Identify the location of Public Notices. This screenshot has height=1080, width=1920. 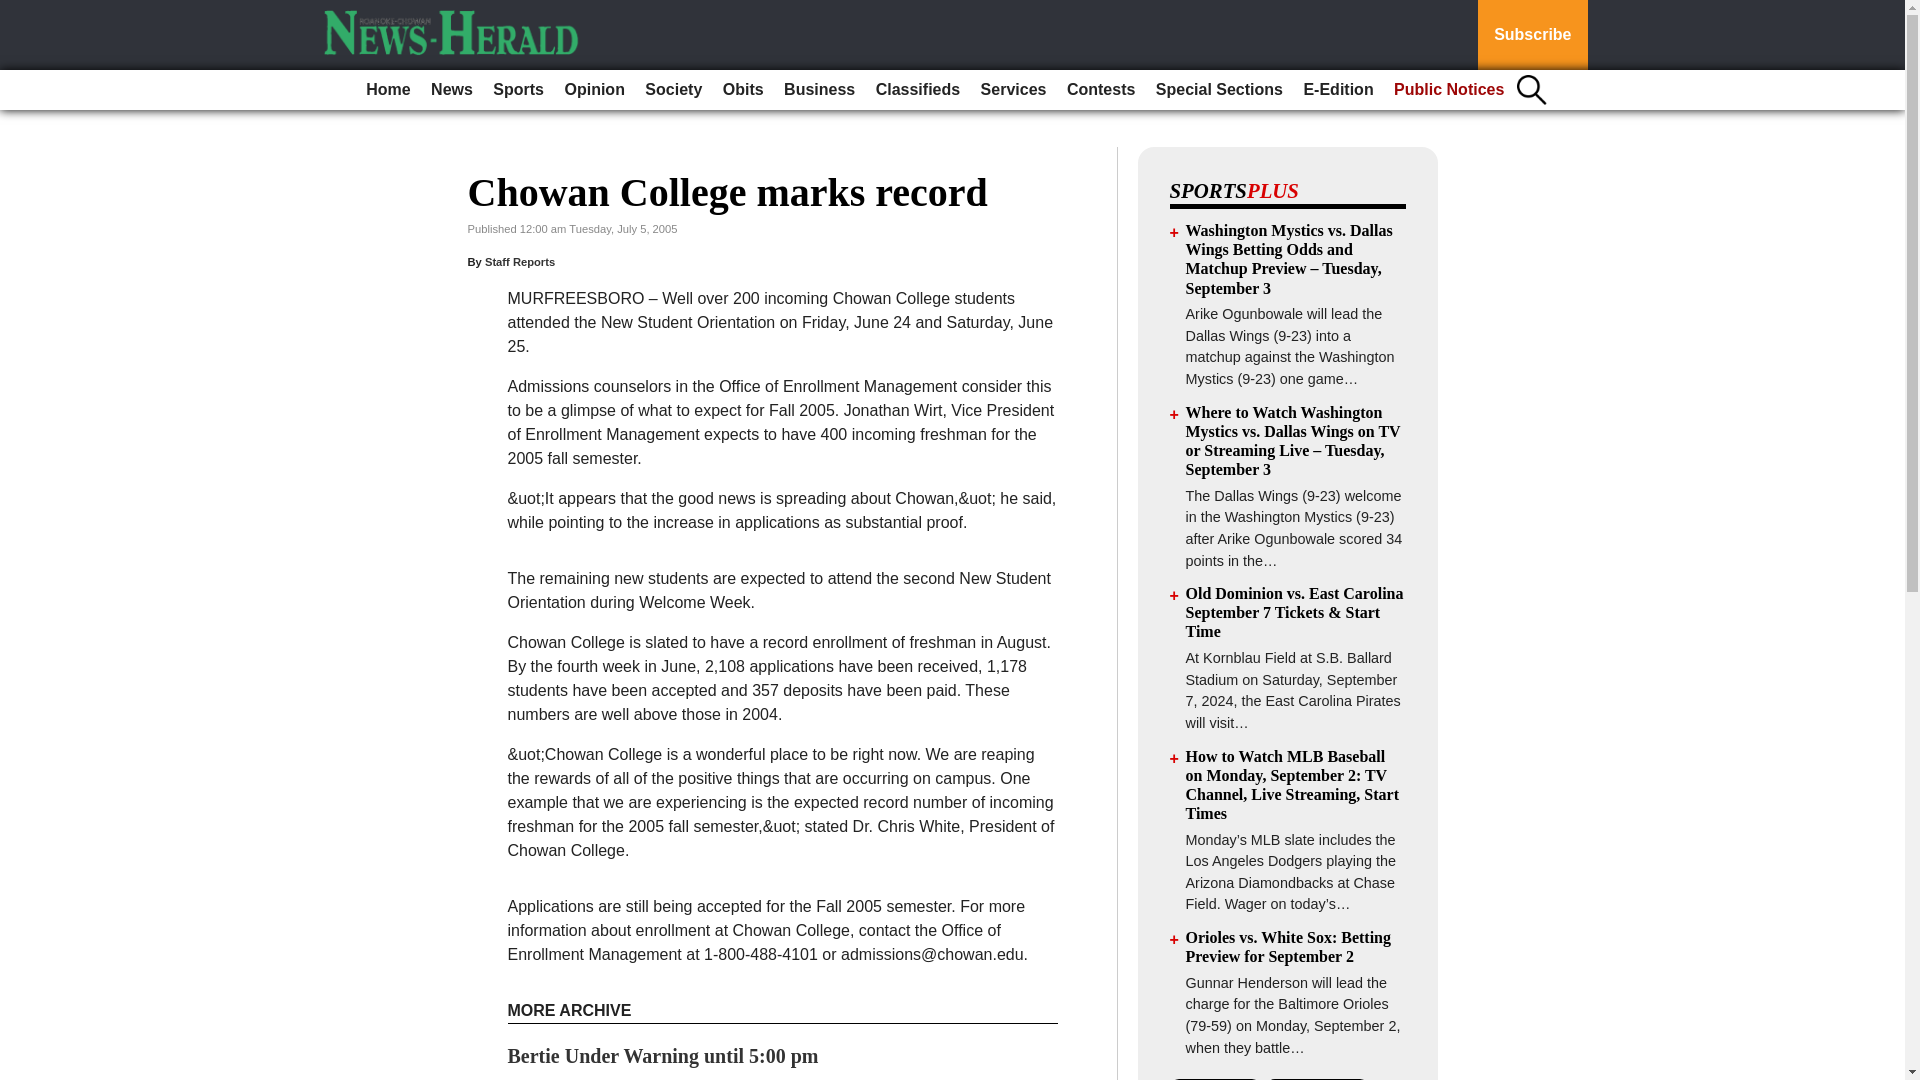
(1449, 90).